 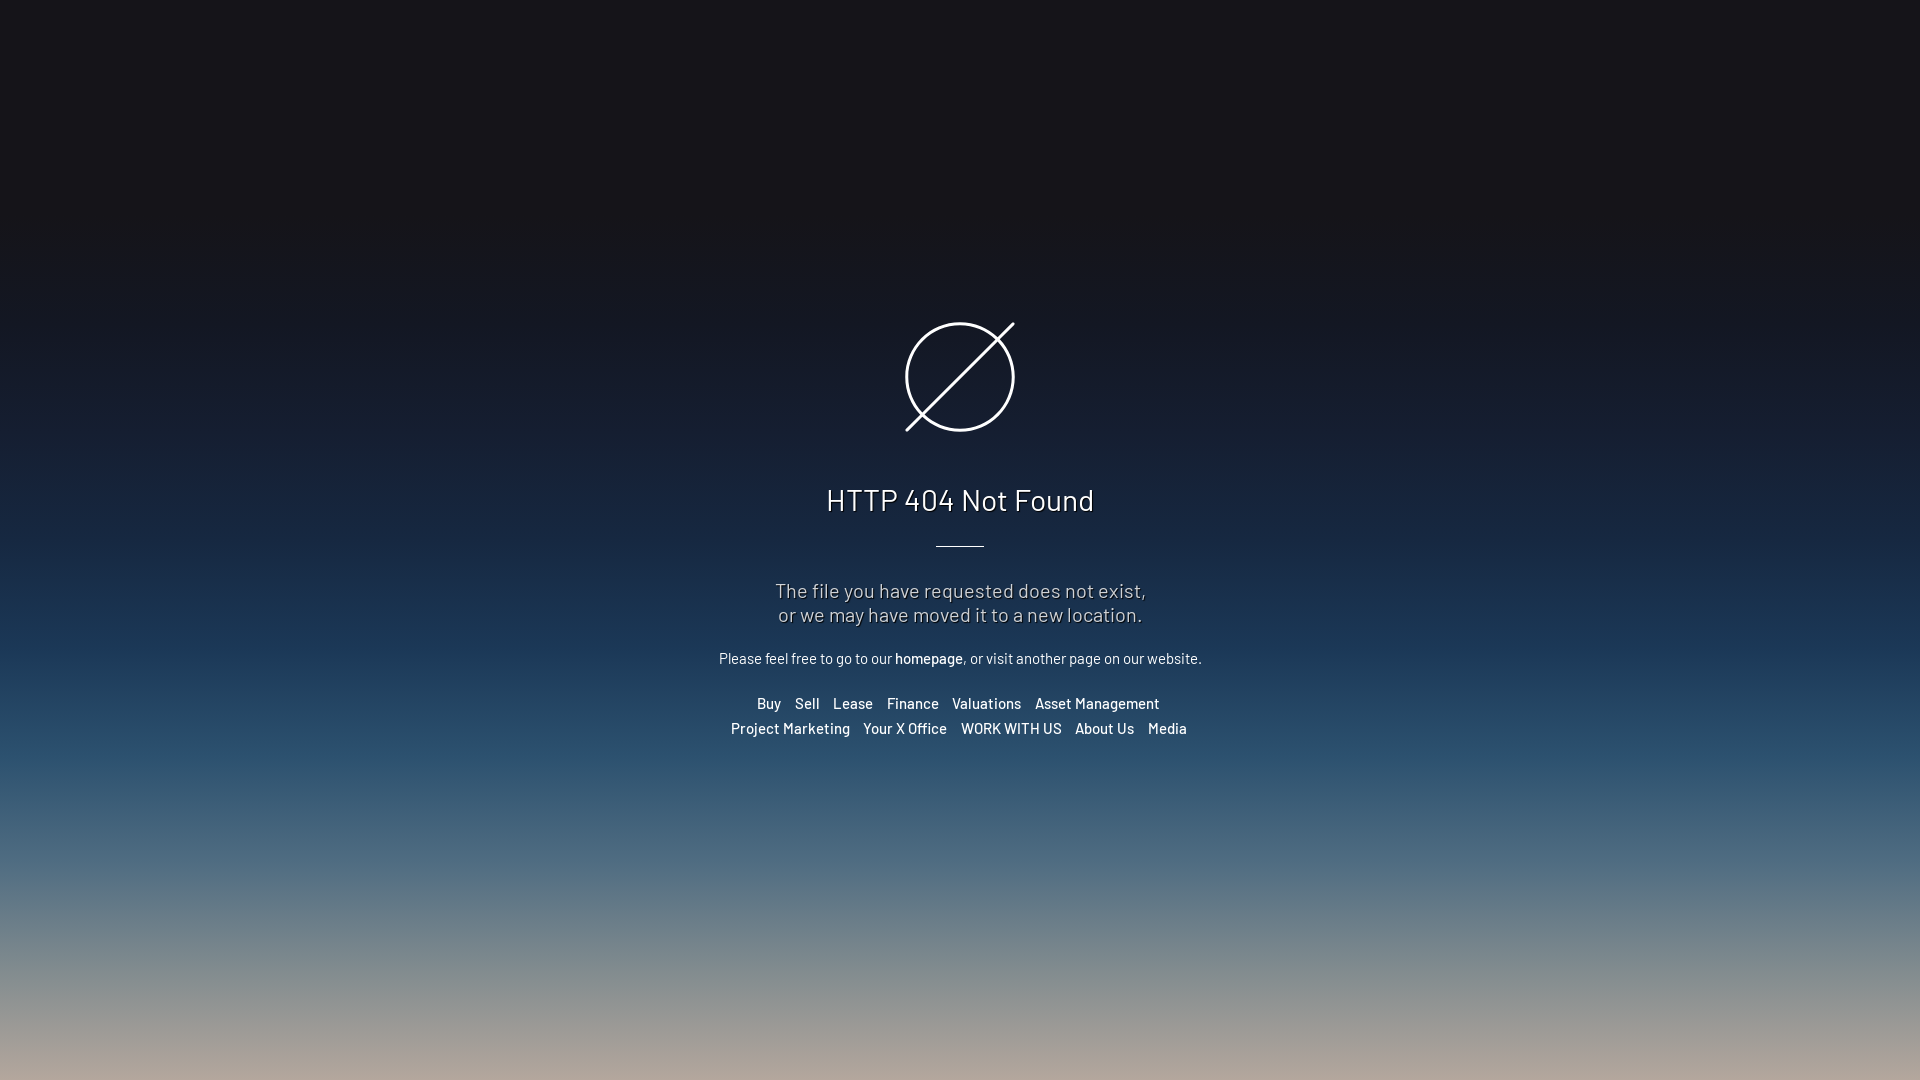 What do you see at coordinates (986, 703) in the screenshot?
I see `Valuations` at bounding box center [986, 703].